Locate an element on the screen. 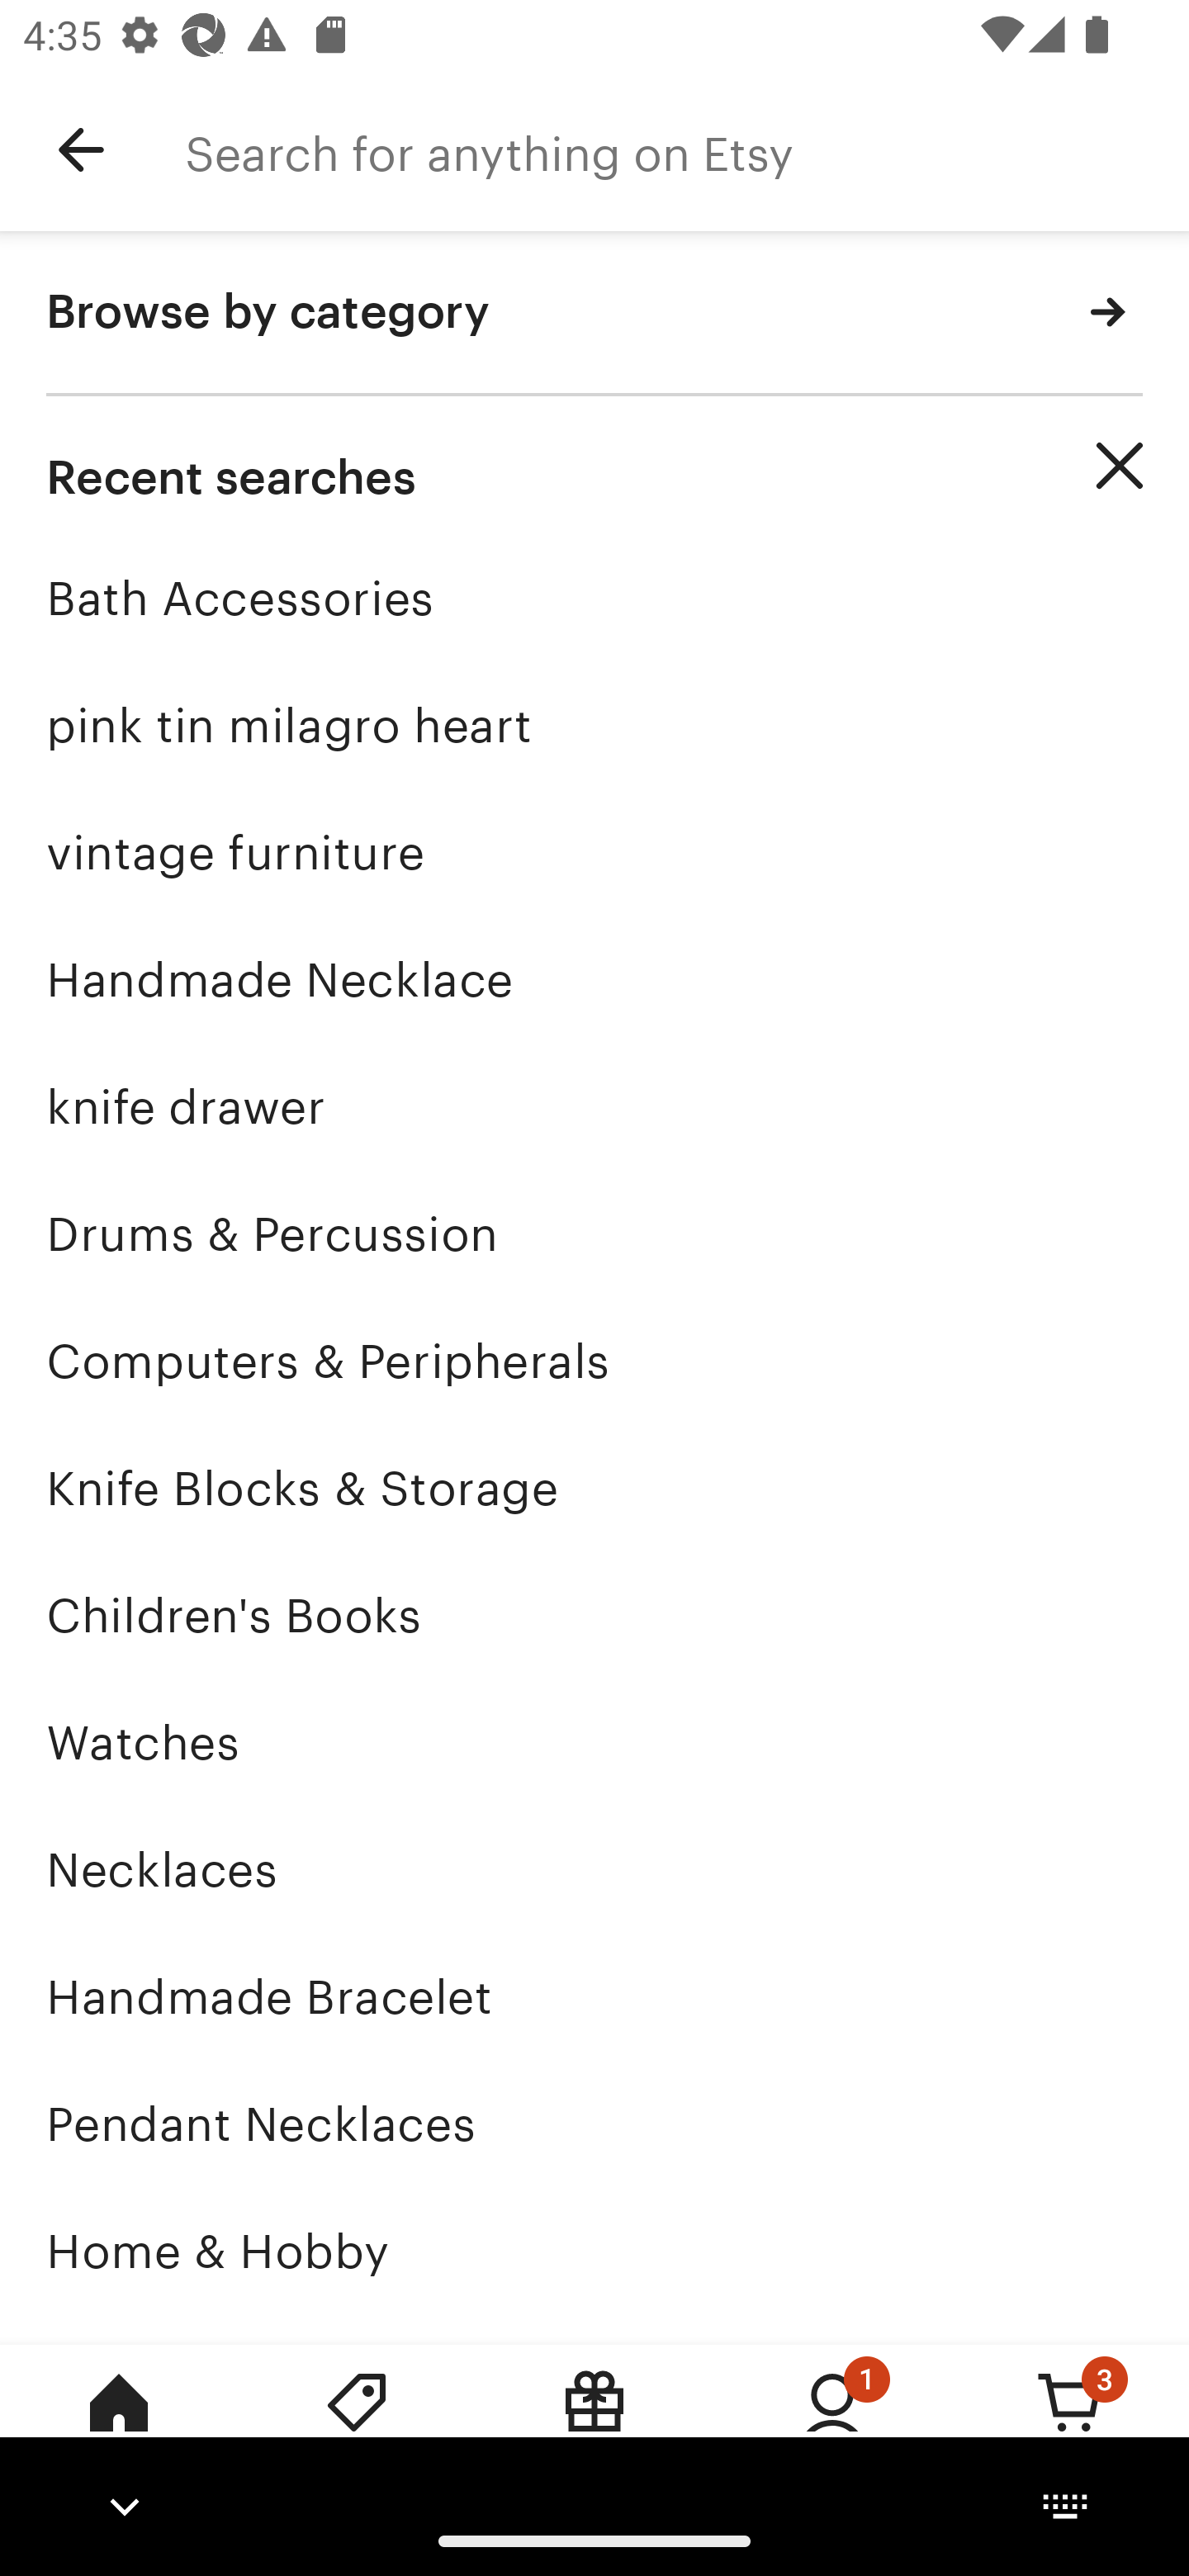 This screenshot has height=2576, width=1189. pink tin milagro heart is located at coordinates (594, 725).